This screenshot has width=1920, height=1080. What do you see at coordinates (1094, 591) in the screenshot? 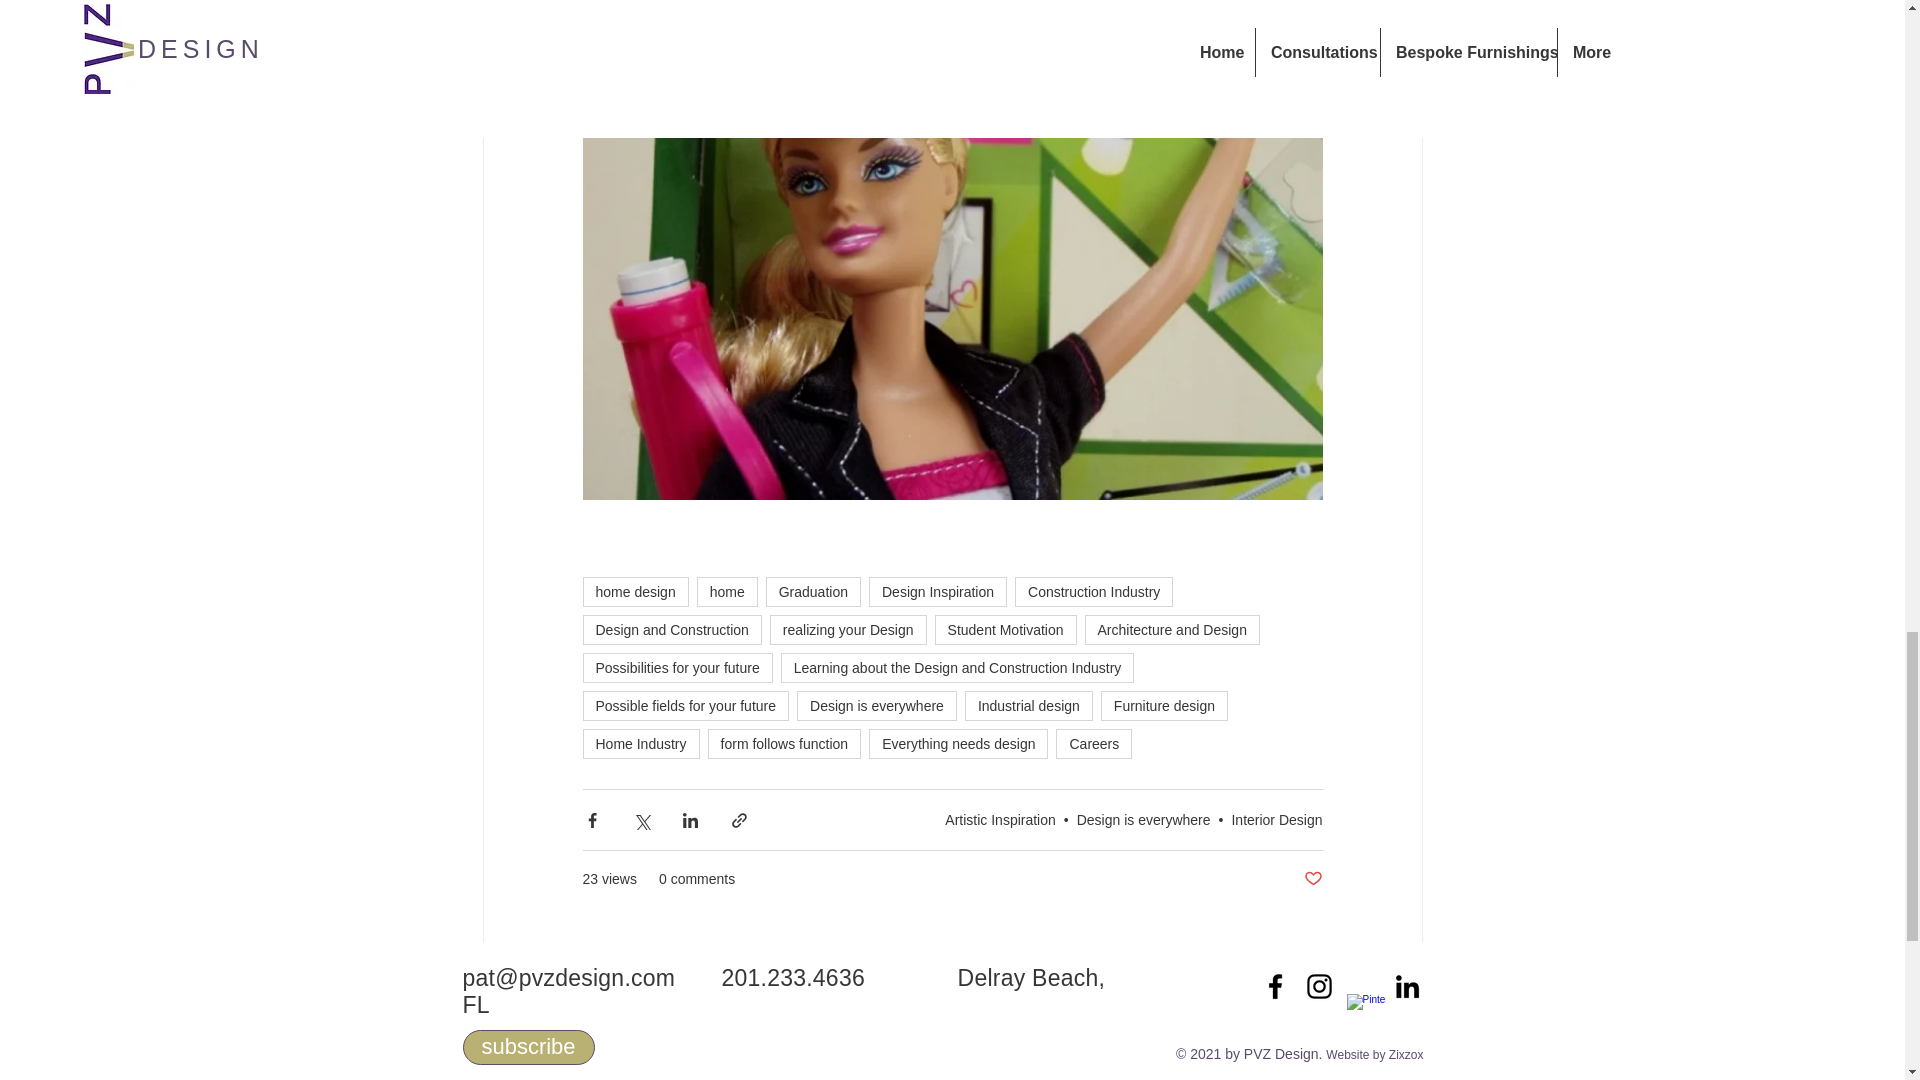
I see `Construction Industry` at bounding box center [1094, 591].